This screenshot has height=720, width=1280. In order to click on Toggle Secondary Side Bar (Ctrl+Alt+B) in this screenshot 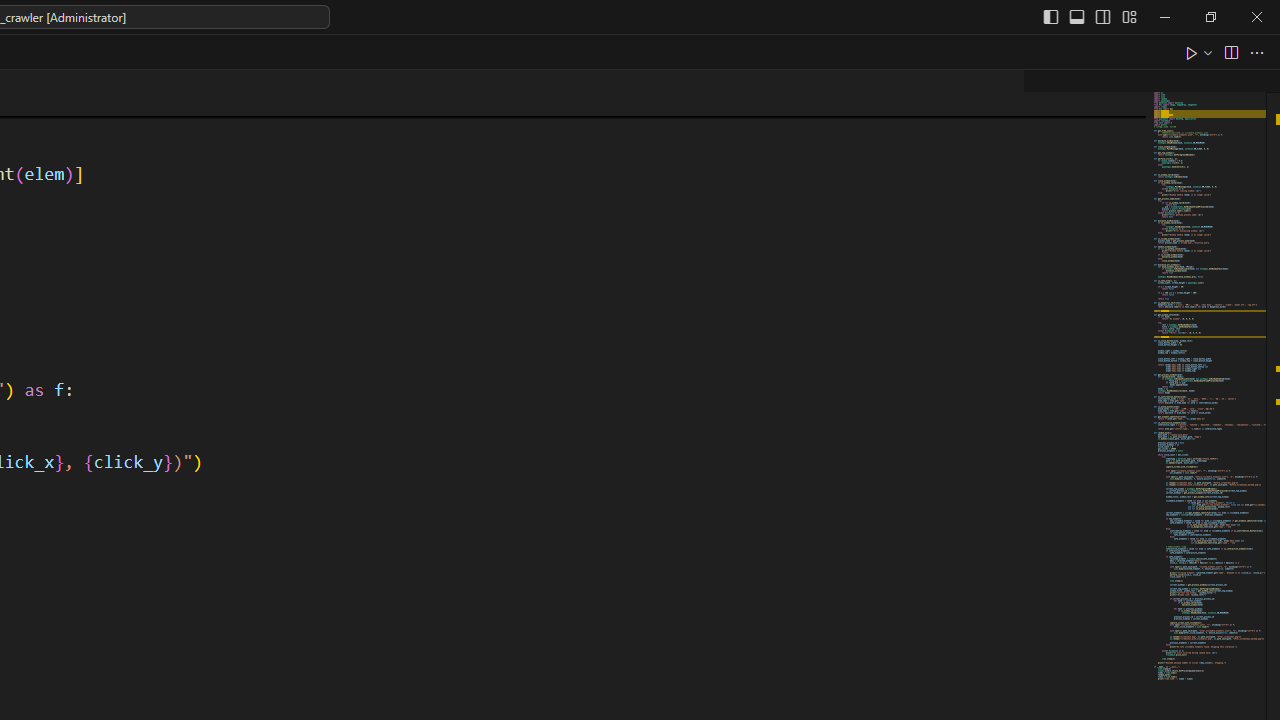, I will do `click(1102, 16)`.